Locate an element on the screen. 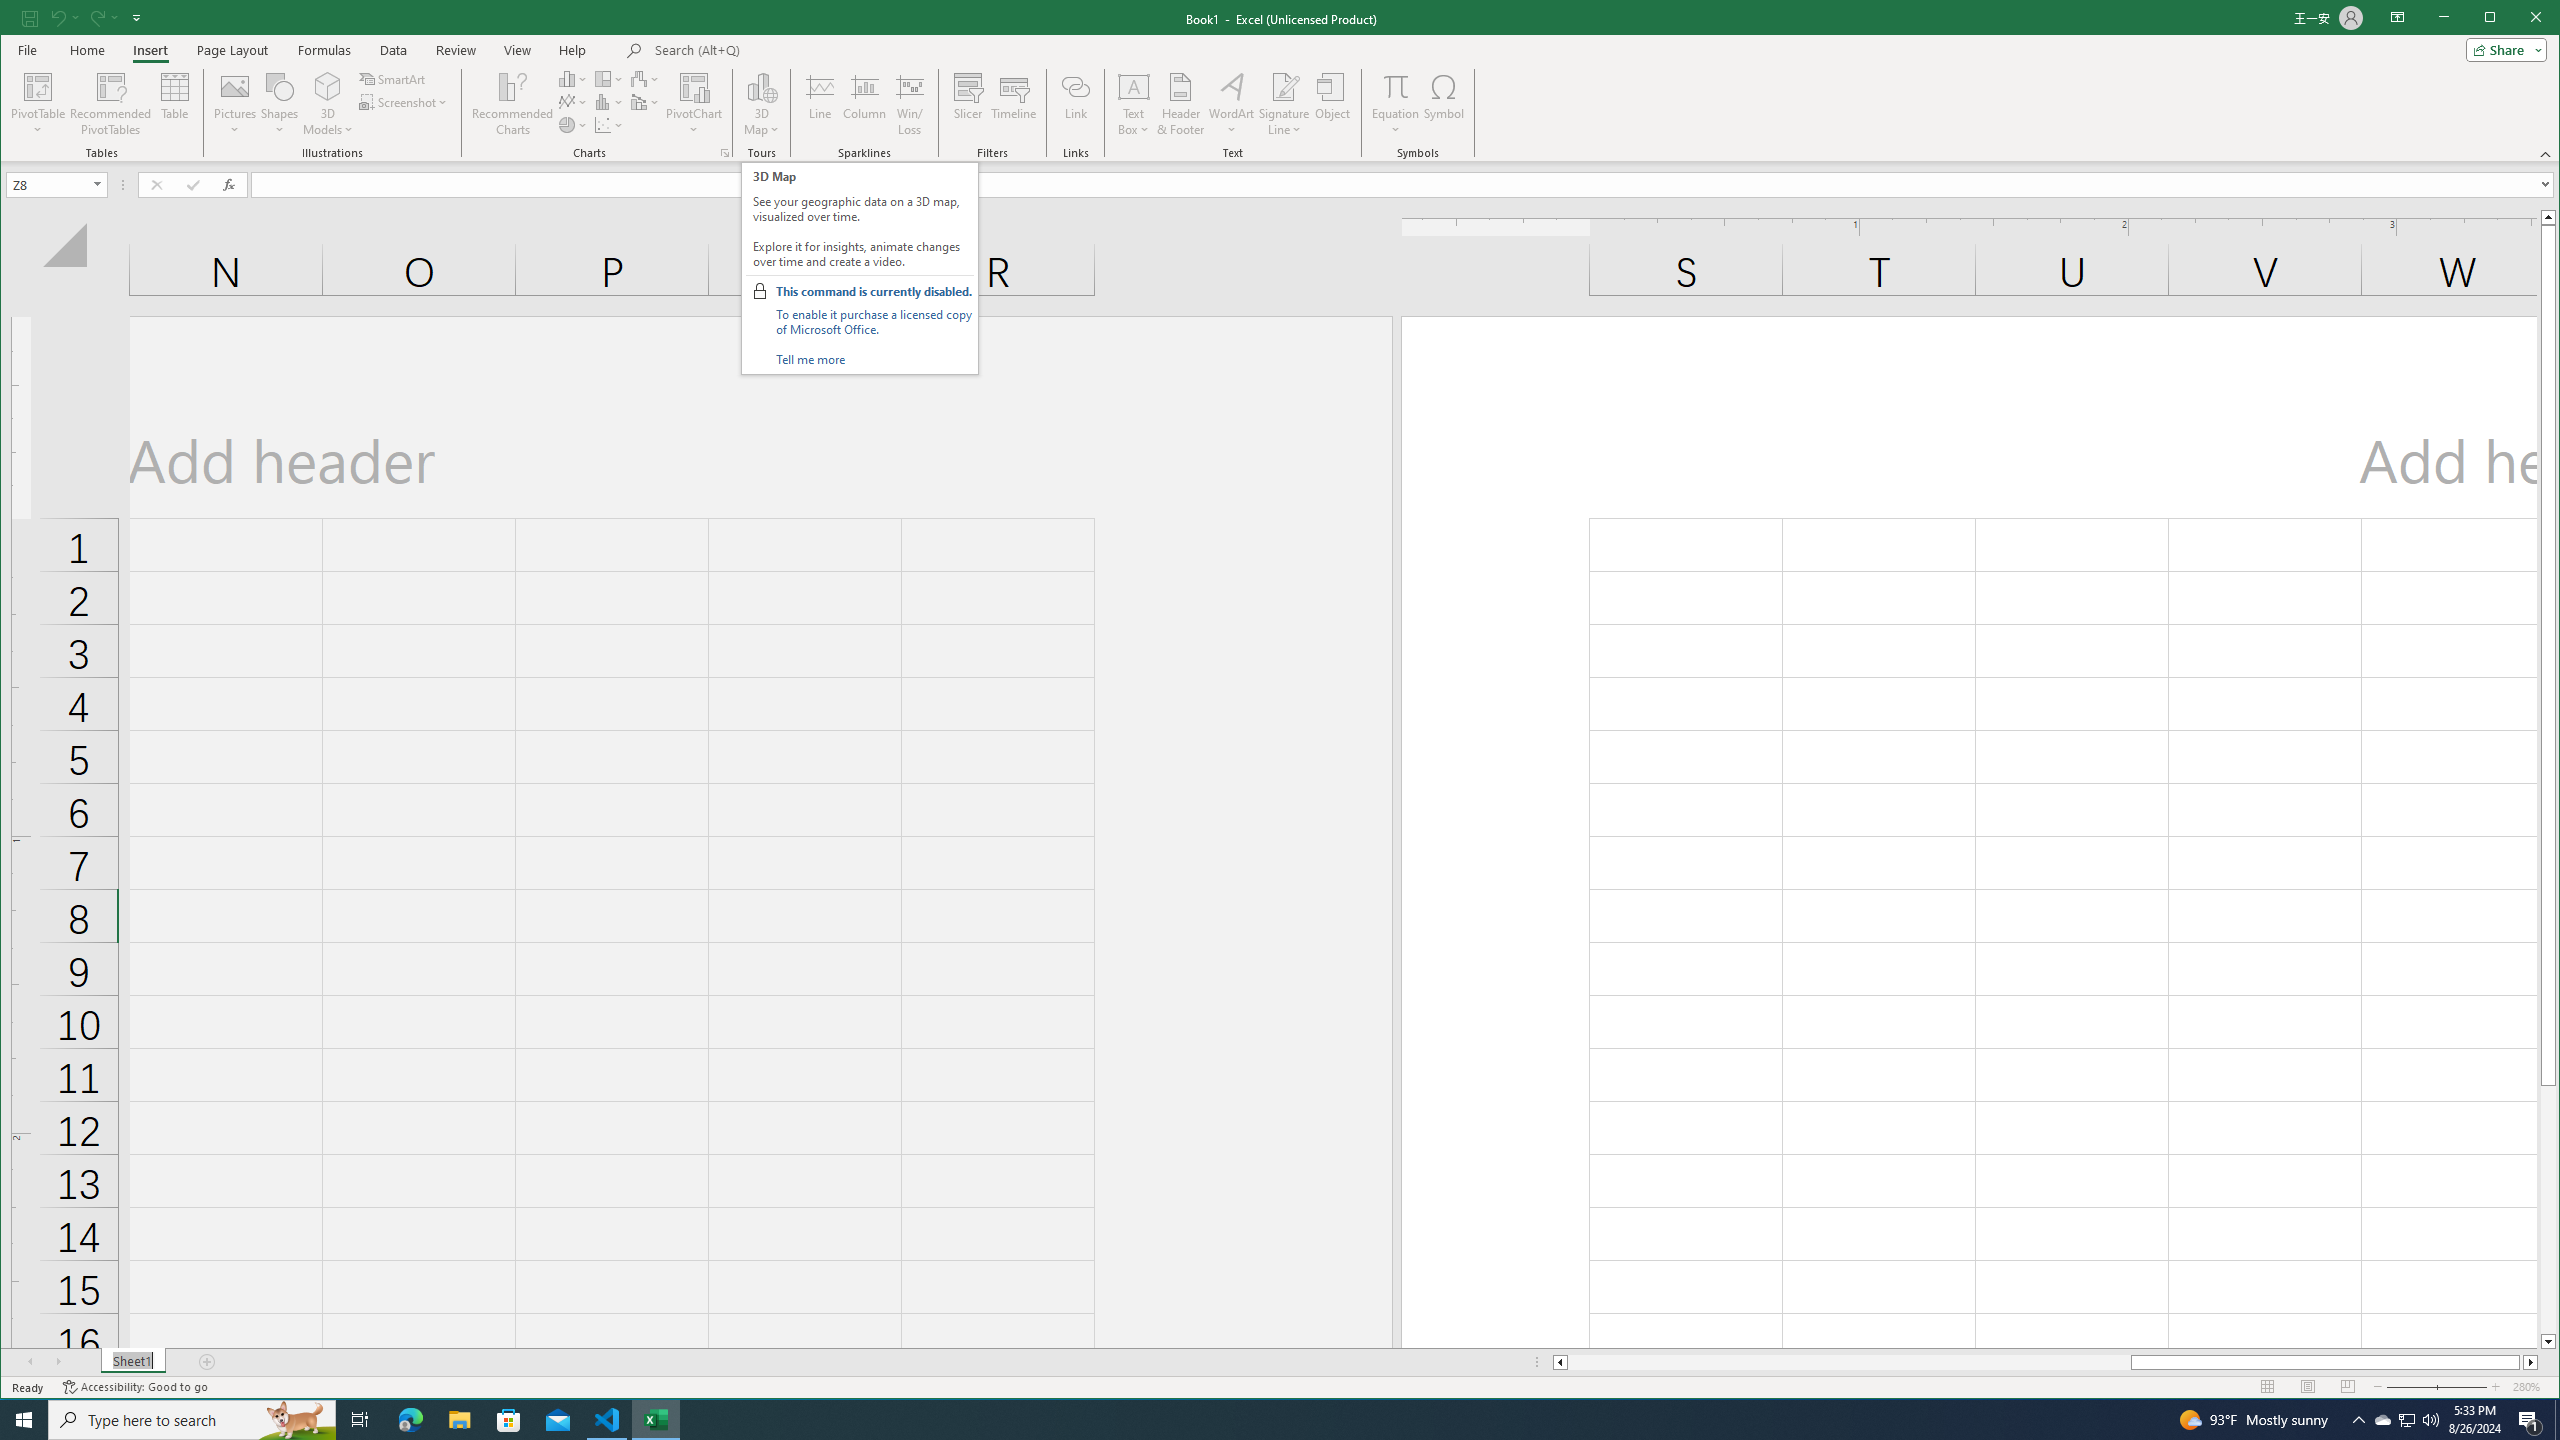  PivotChart is located at coordinates (2383, 1420).